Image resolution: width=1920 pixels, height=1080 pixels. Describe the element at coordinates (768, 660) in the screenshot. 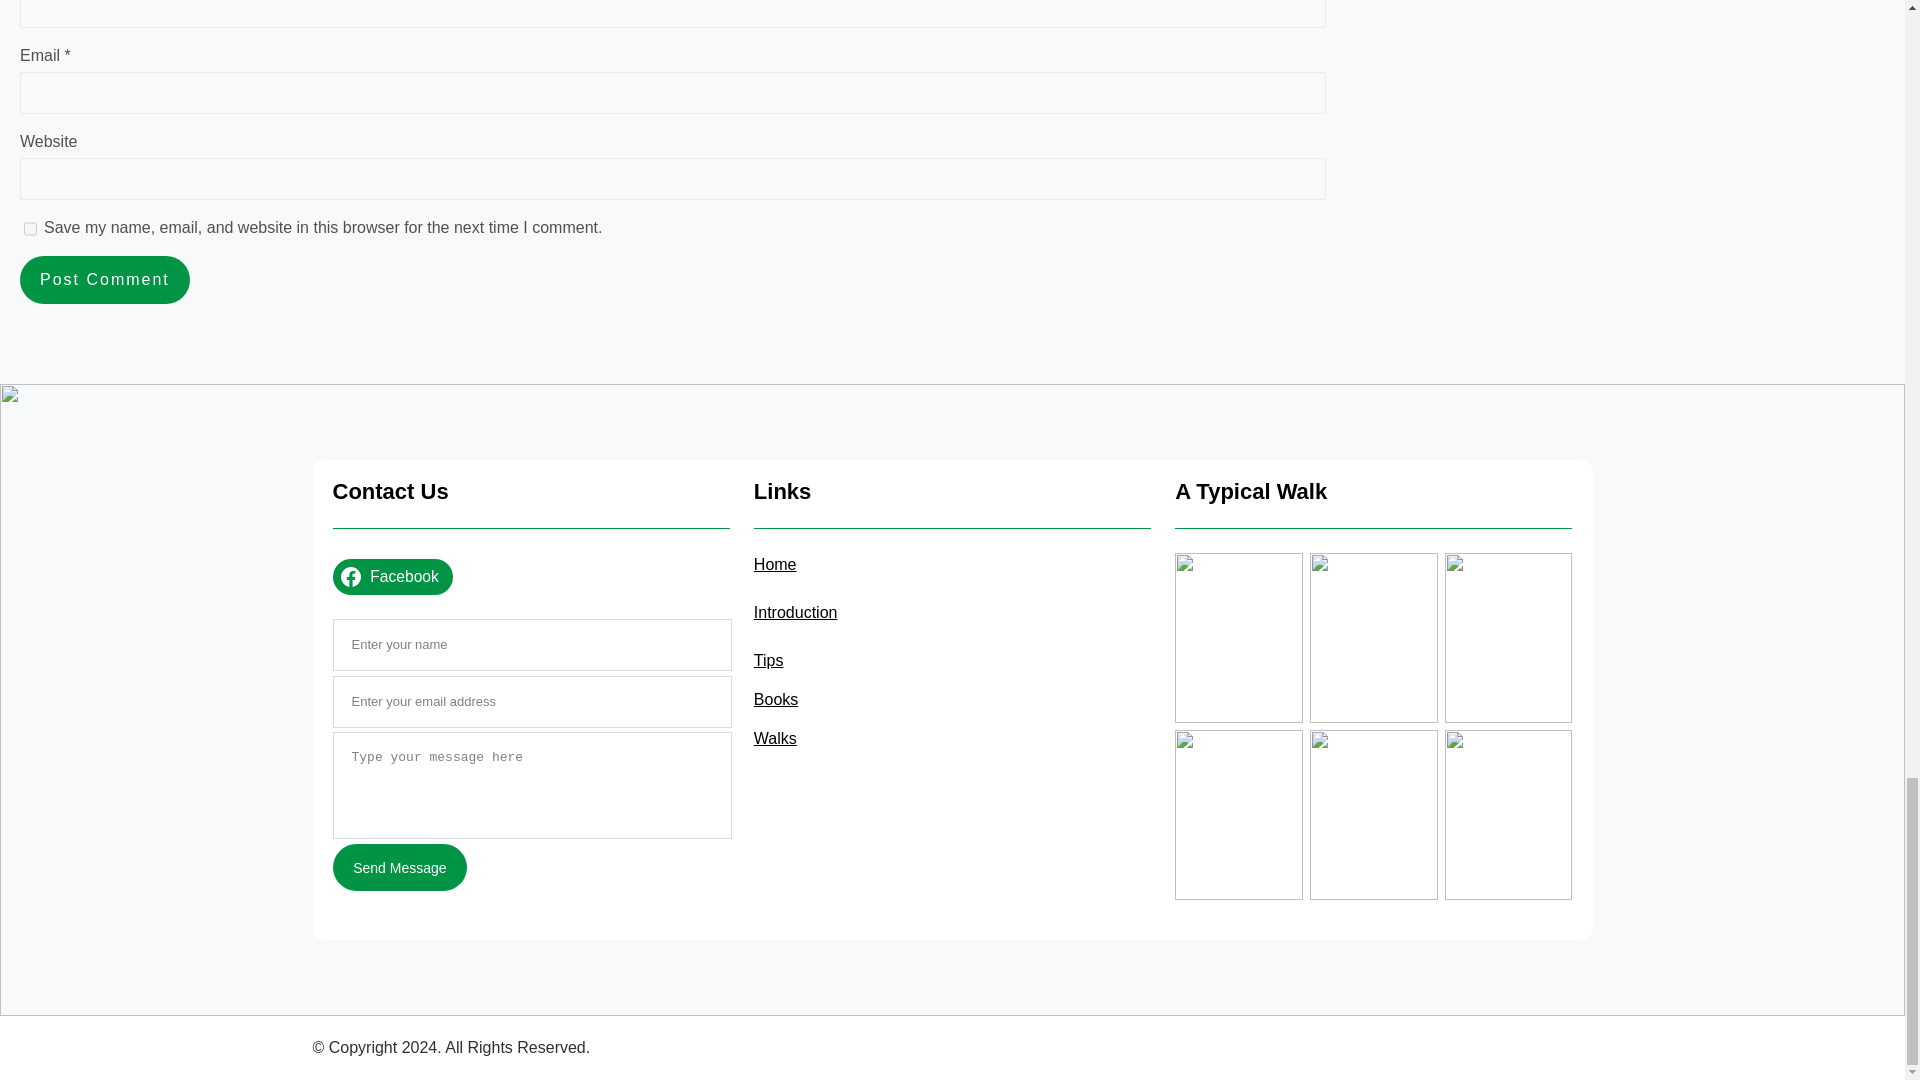

I see `Tips` at that location.